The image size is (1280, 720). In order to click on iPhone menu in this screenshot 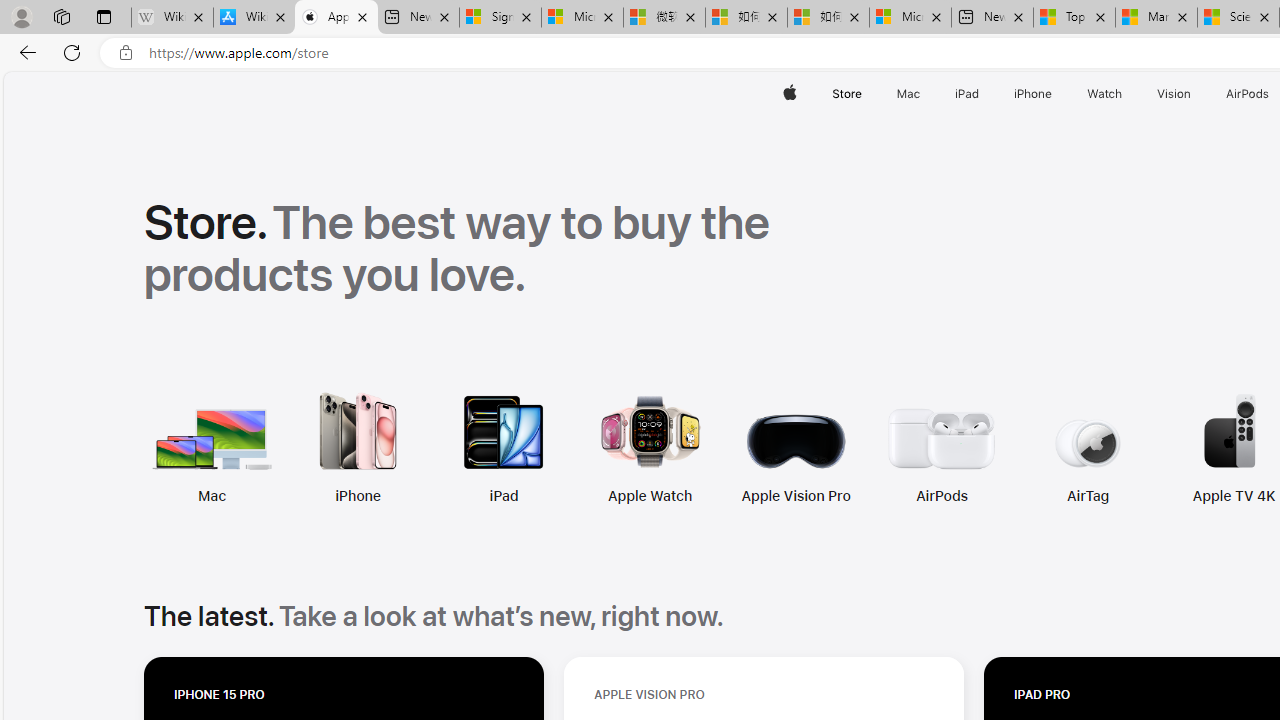, I will do `click(1056, 94)`.